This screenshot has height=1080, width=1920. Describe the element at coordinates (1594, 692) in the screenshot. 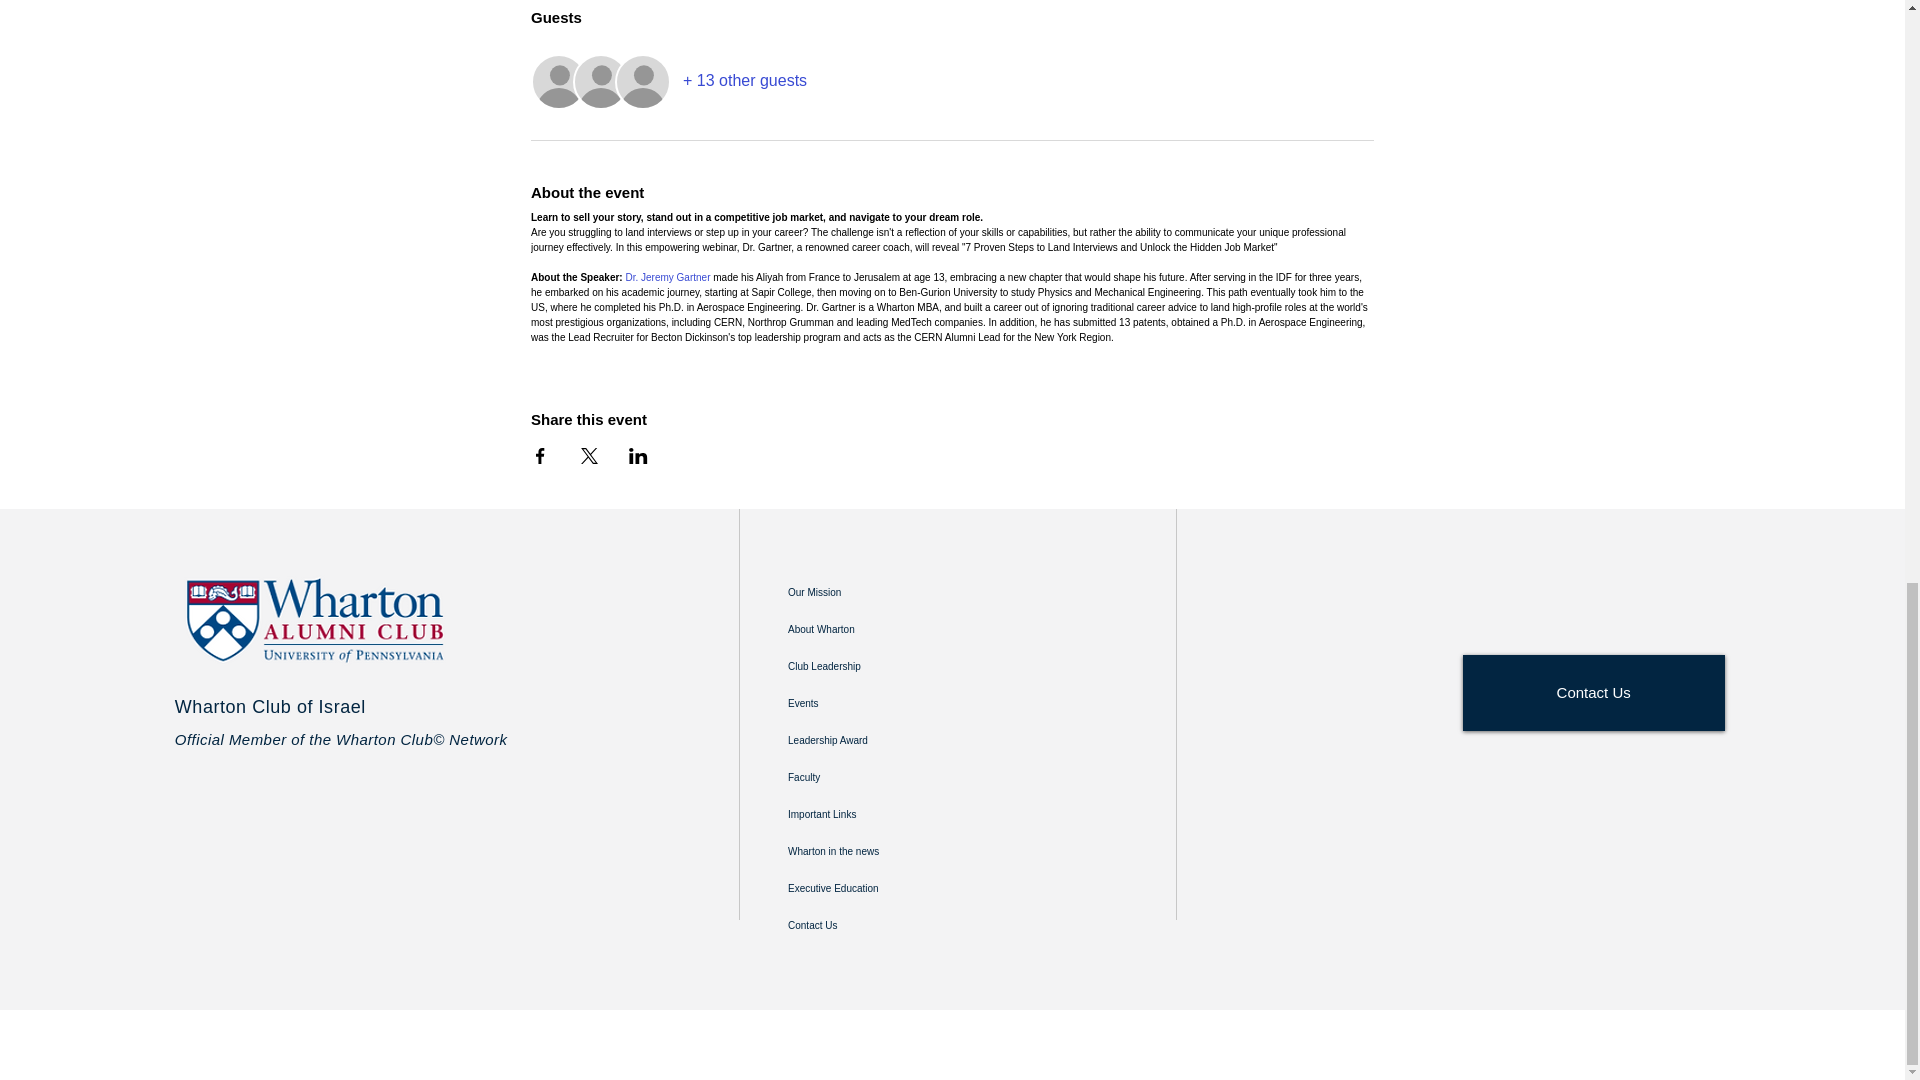

I see `Contact Us` at that location.